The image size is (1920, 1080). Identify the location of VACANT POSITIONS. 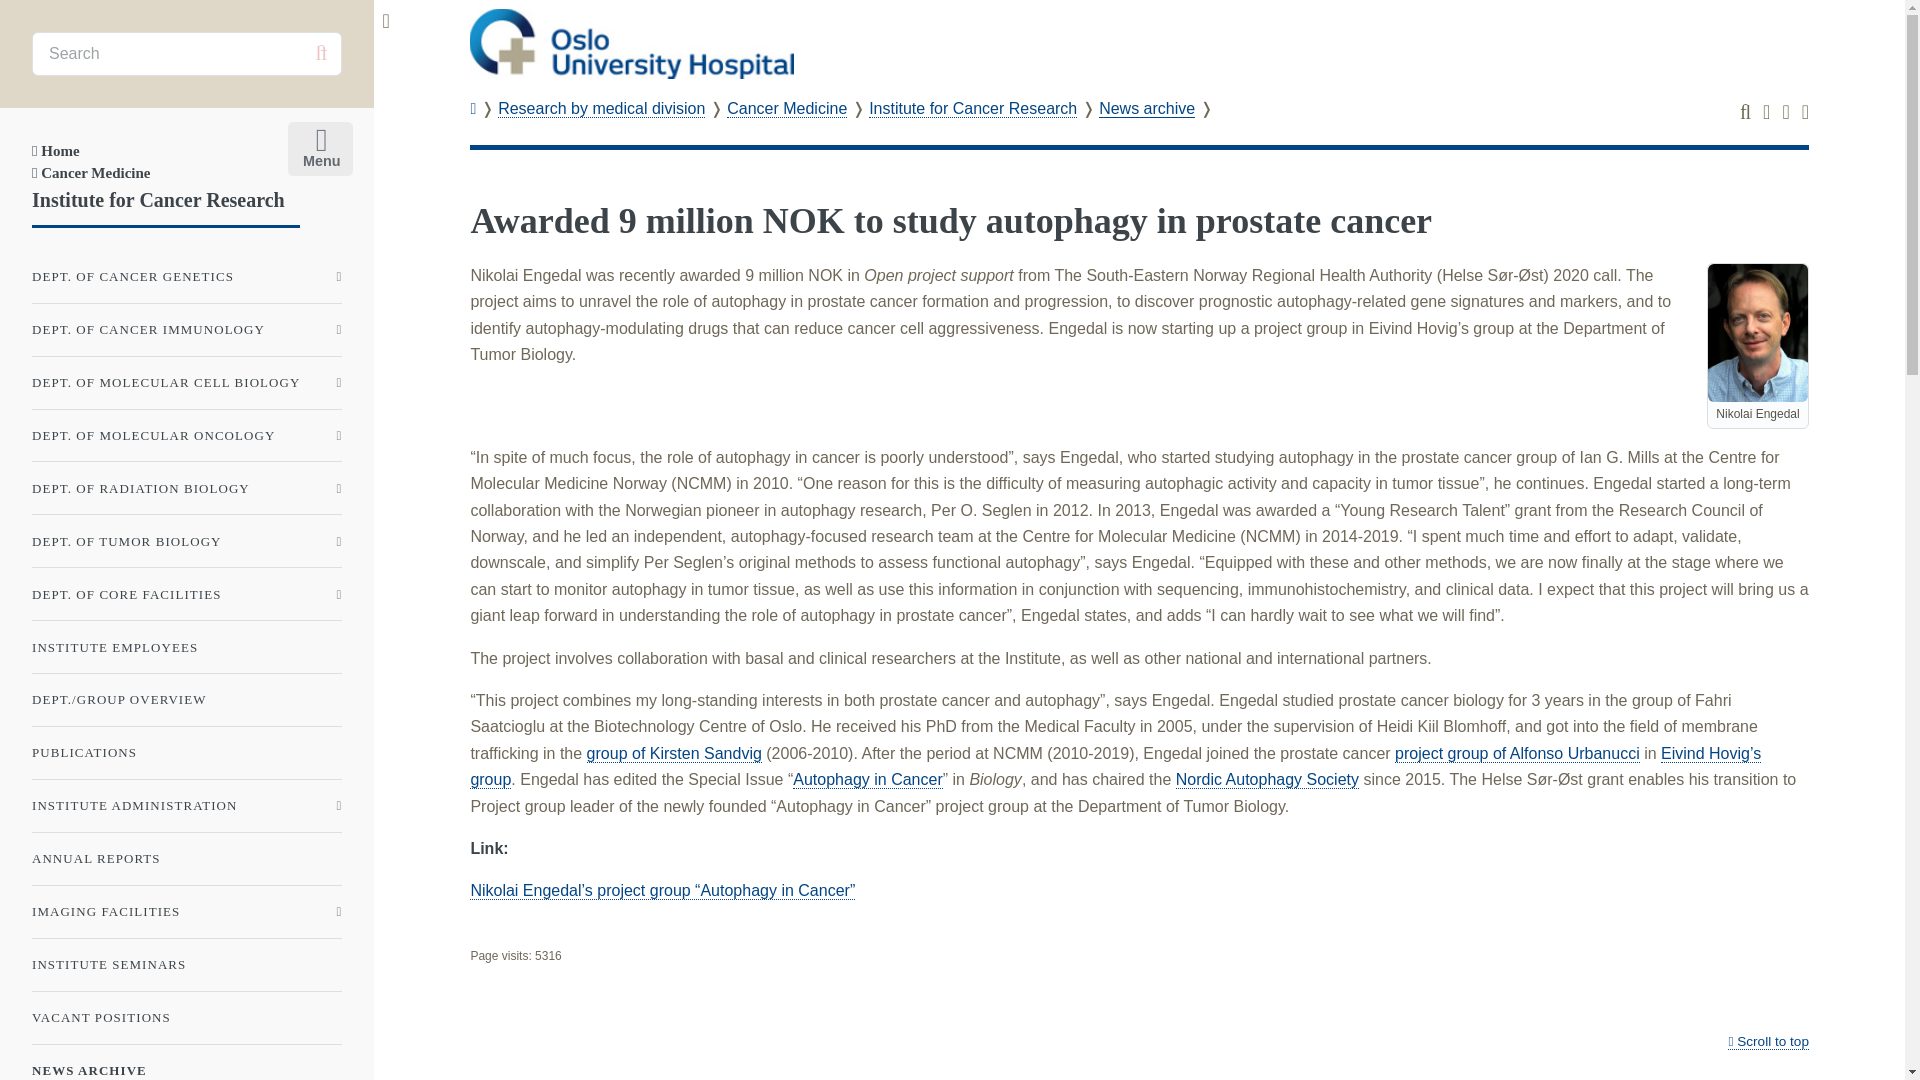
(186, 1018).